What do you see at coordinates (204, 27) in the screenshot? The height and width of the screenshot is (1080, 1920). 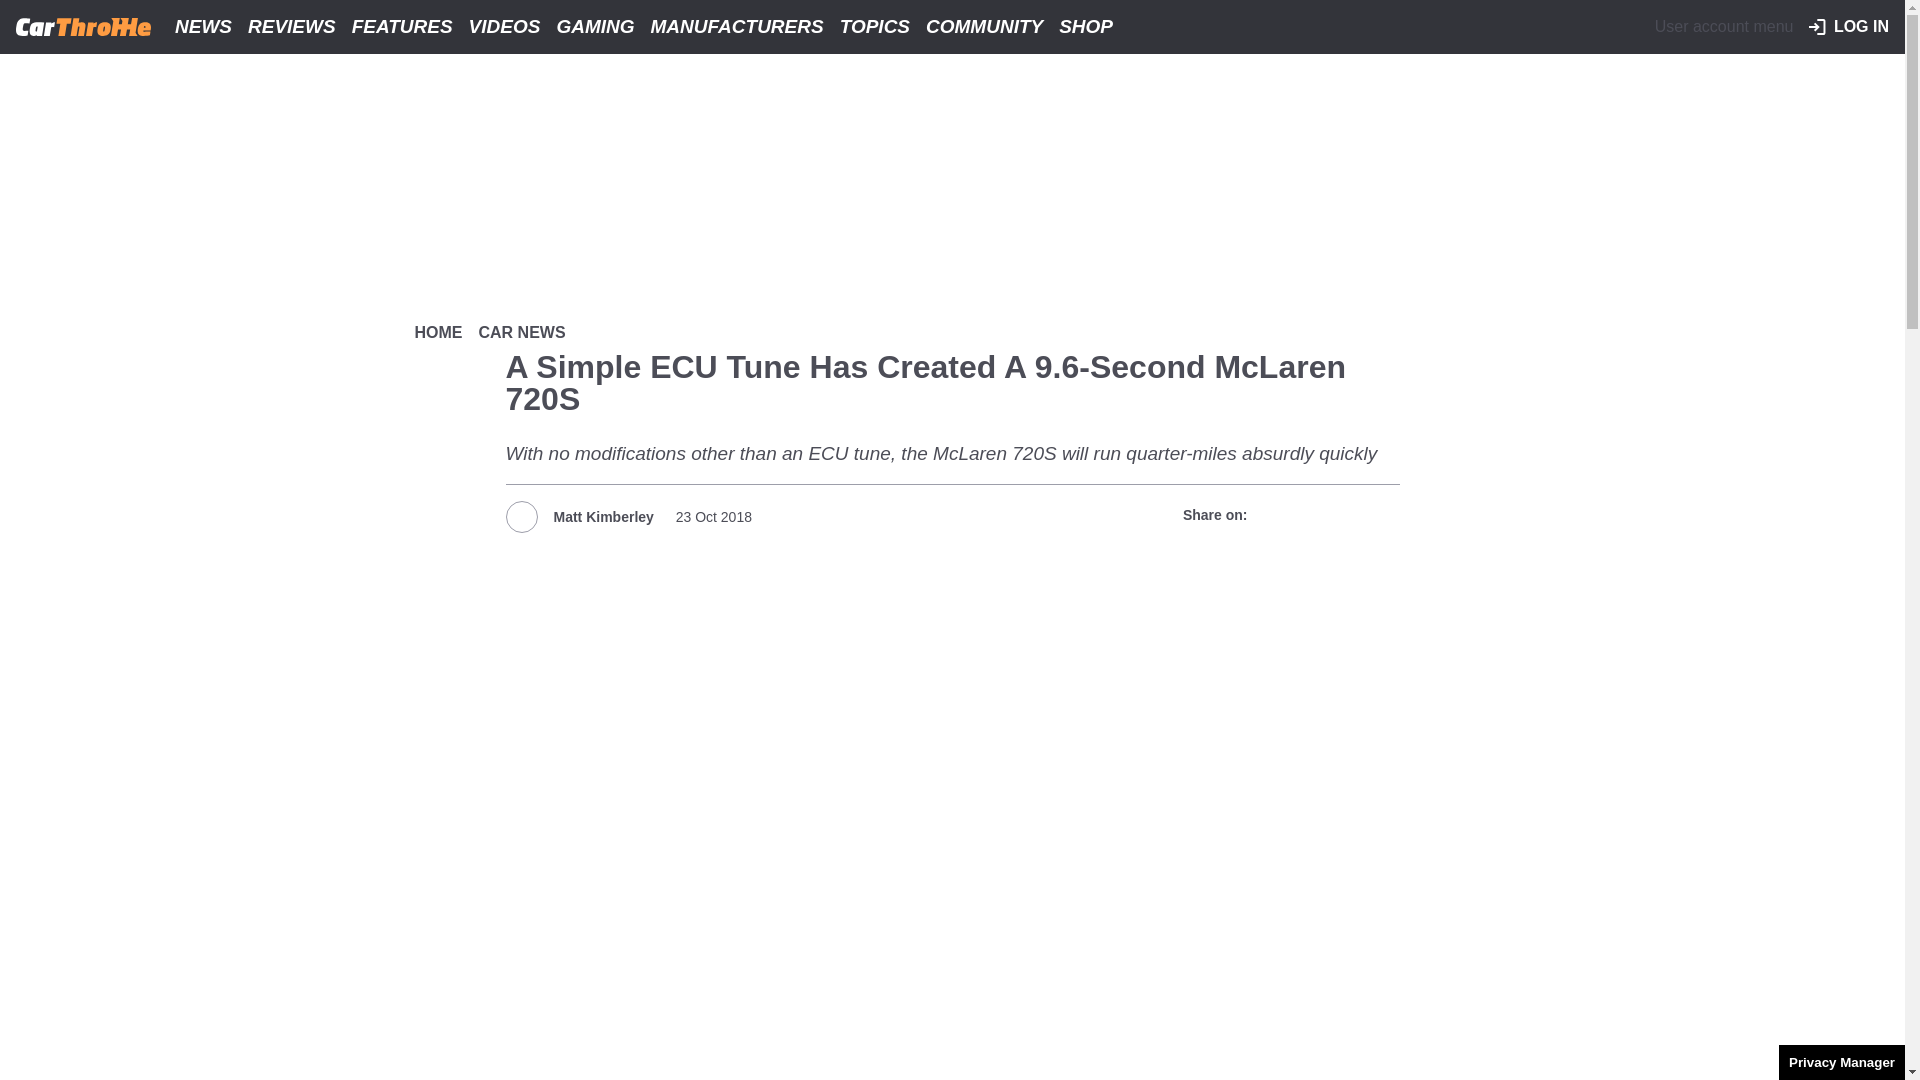 I see `NEWS` at bounding box center [204, 27].